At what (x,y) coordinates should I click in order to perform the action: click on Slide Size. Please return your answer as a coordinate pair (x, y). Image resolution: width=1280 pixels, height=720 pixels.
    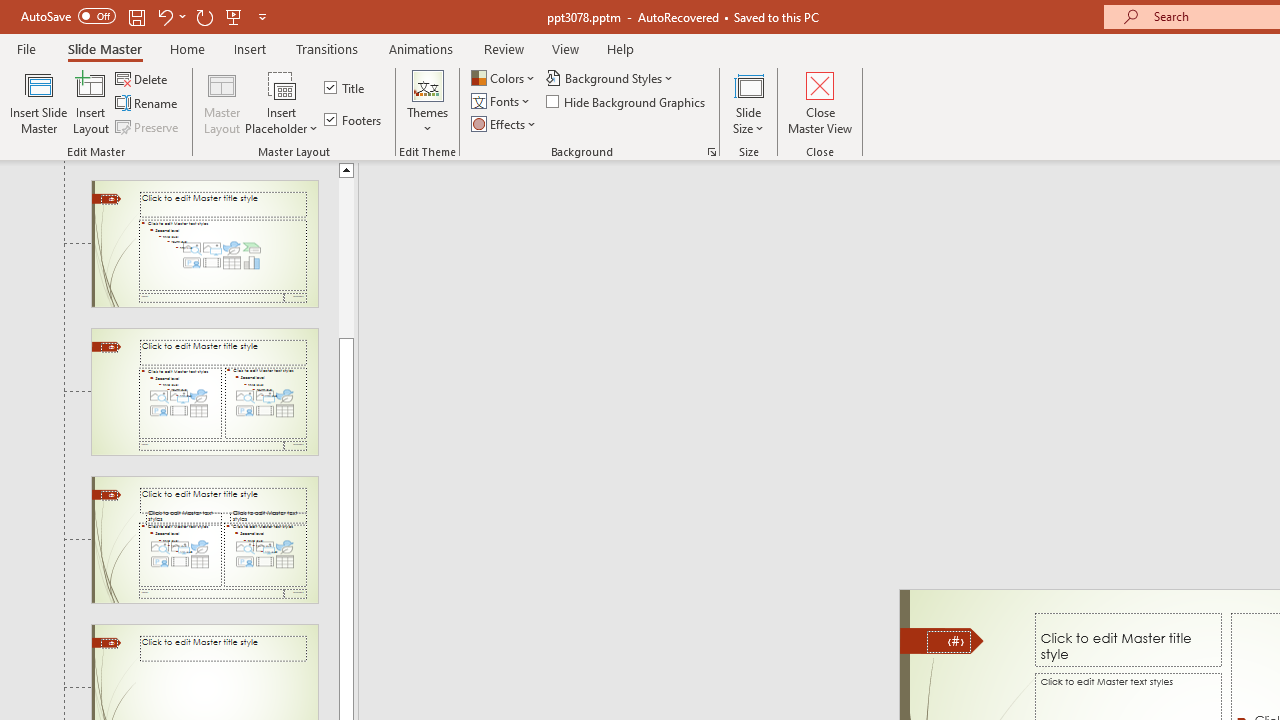
    Looking at the image, I should click on (749, 102).